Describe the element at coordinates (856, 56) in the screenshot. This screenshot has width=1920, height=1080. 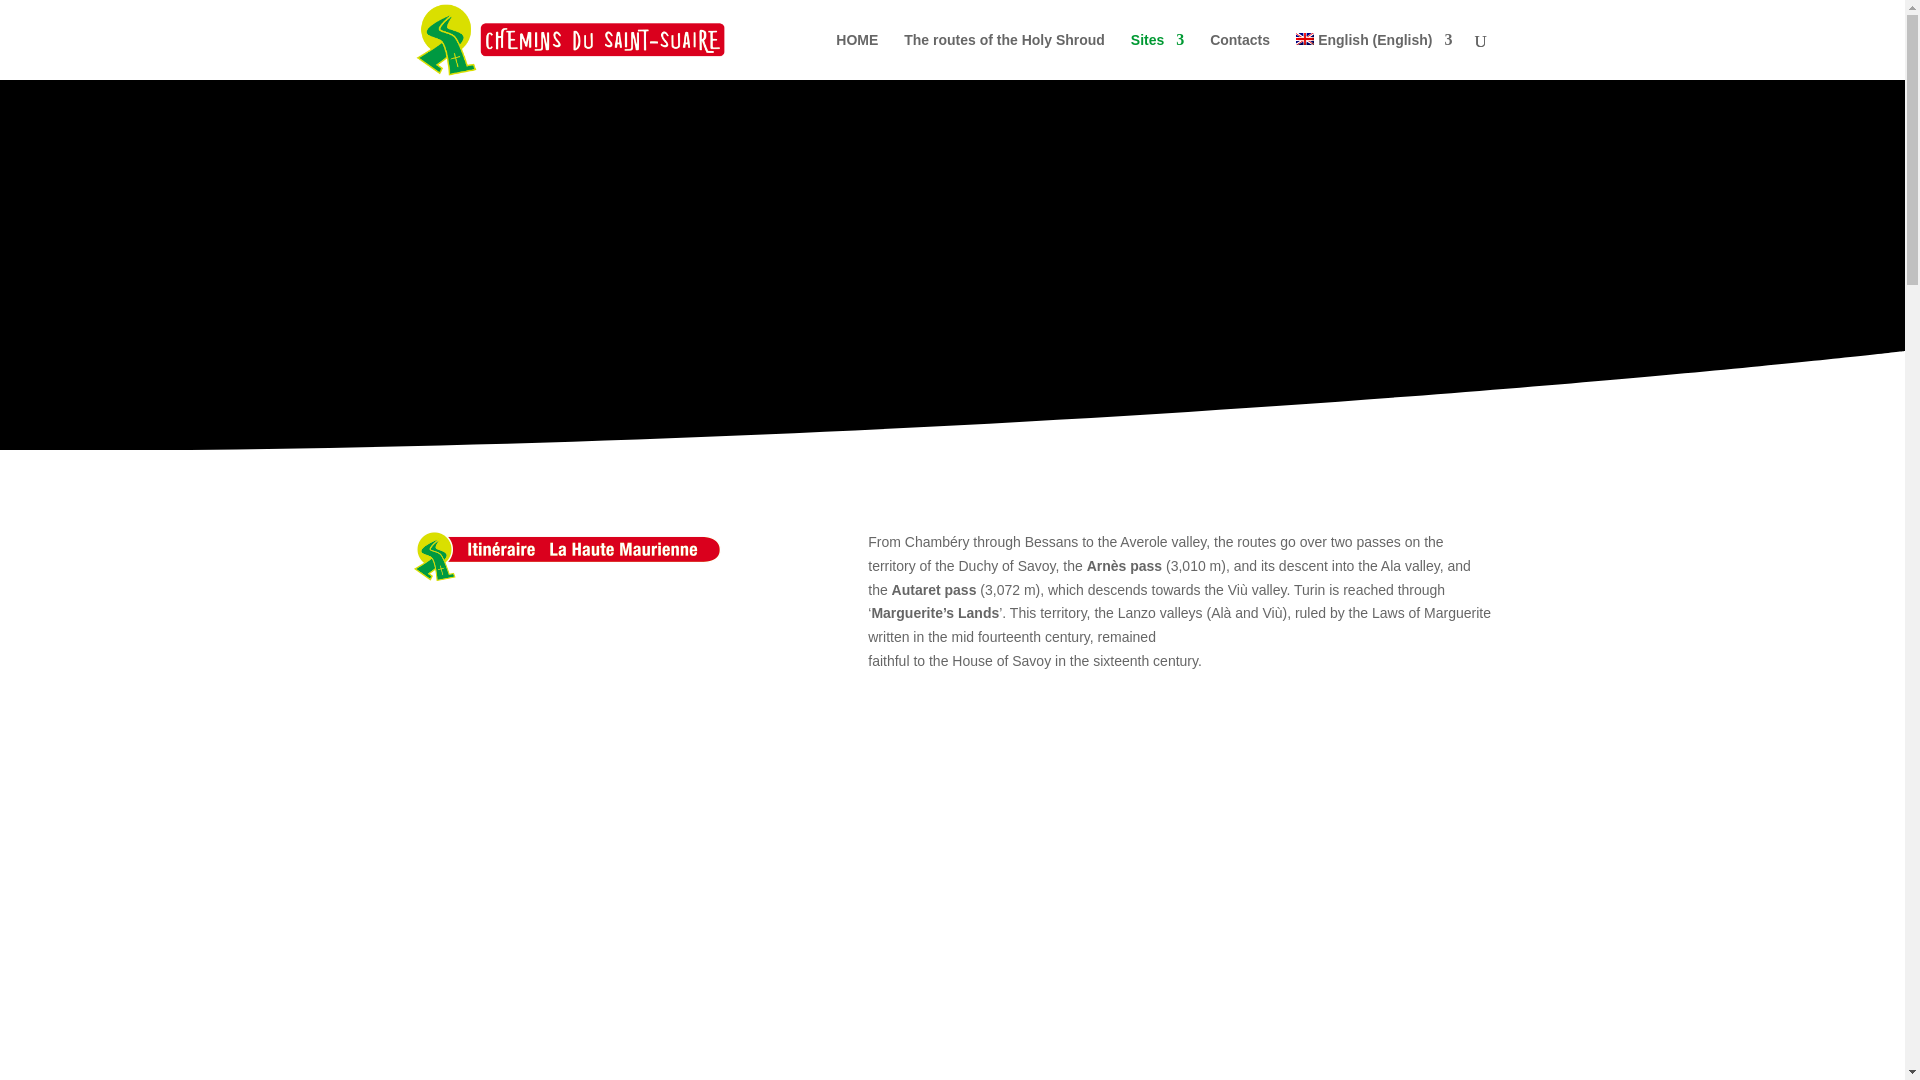
I see `HOME` at that location.